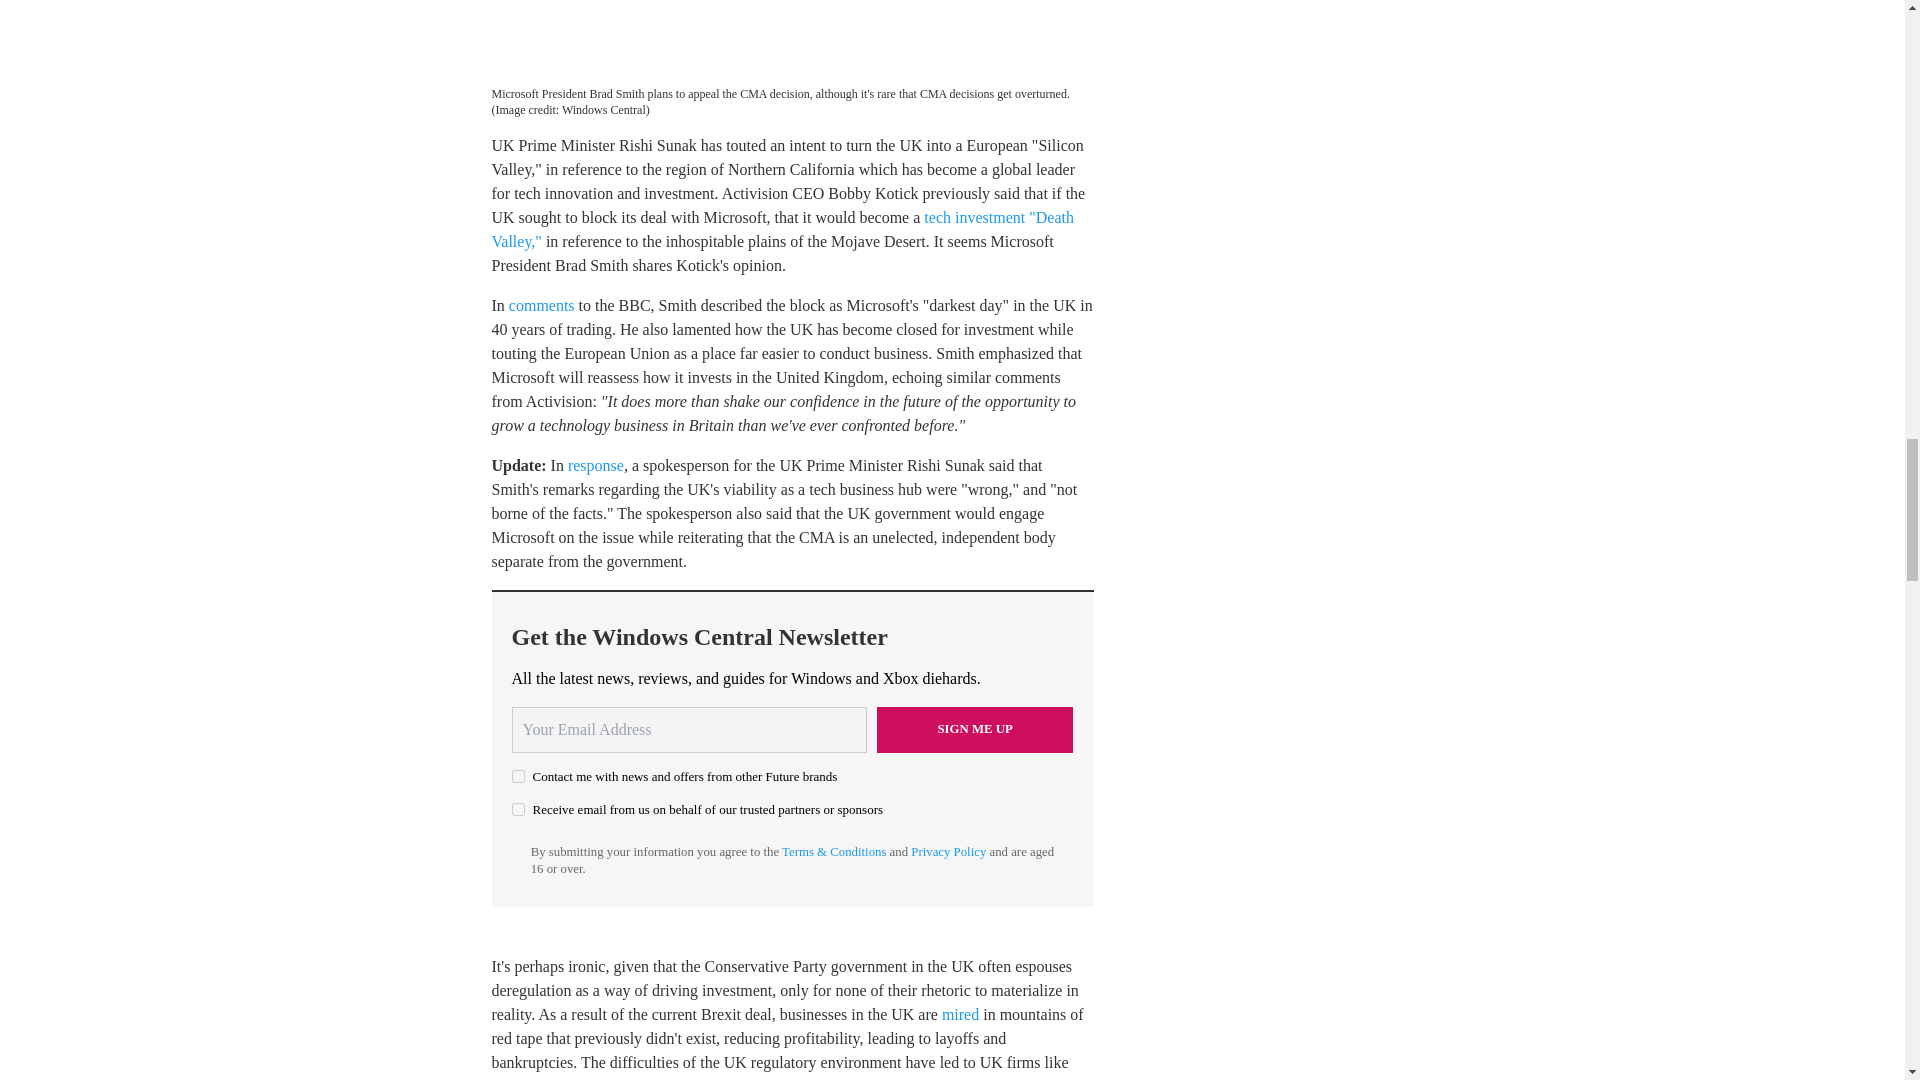 The width and height of the screenshot is (1920, 1080). Describe the element at coordinates (518, 776) in the screenshot. I see `on` at that location.